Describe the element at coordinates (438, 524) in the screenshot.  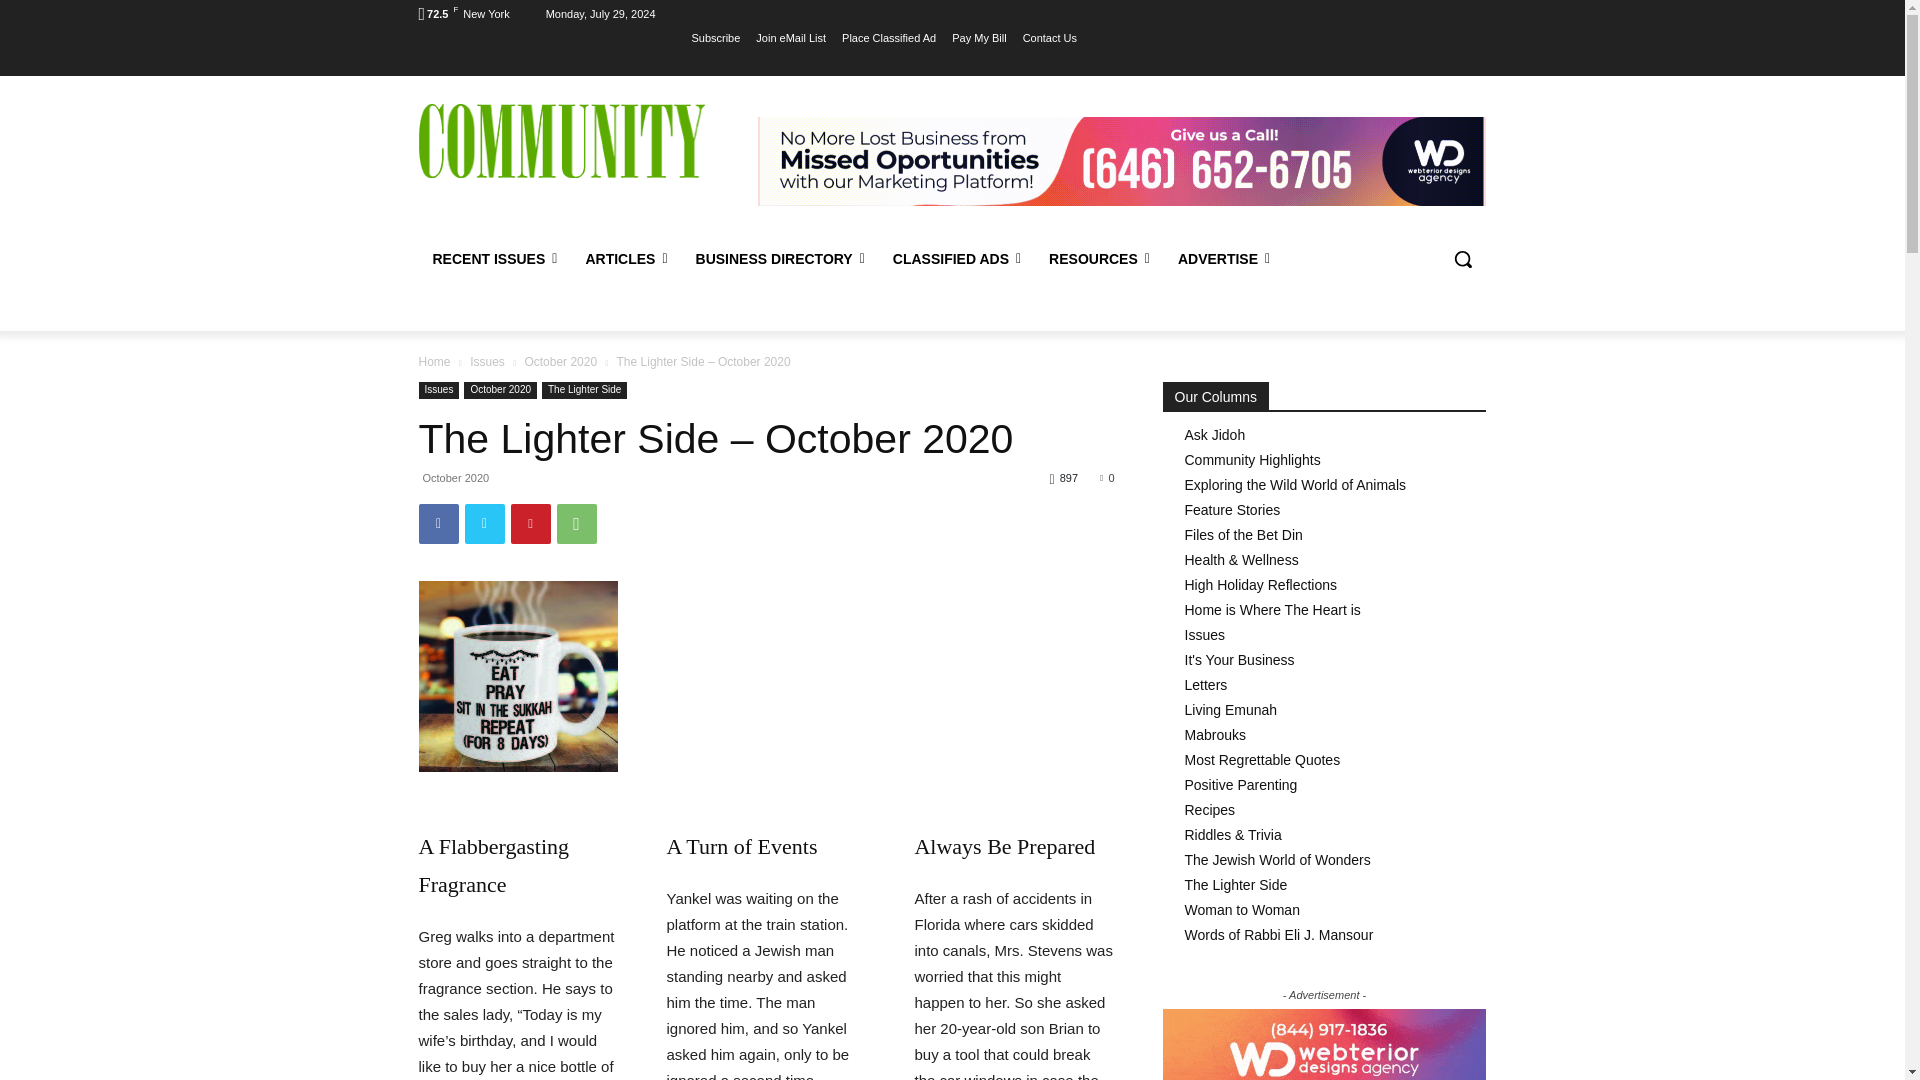
I see `Facebook` at that location.